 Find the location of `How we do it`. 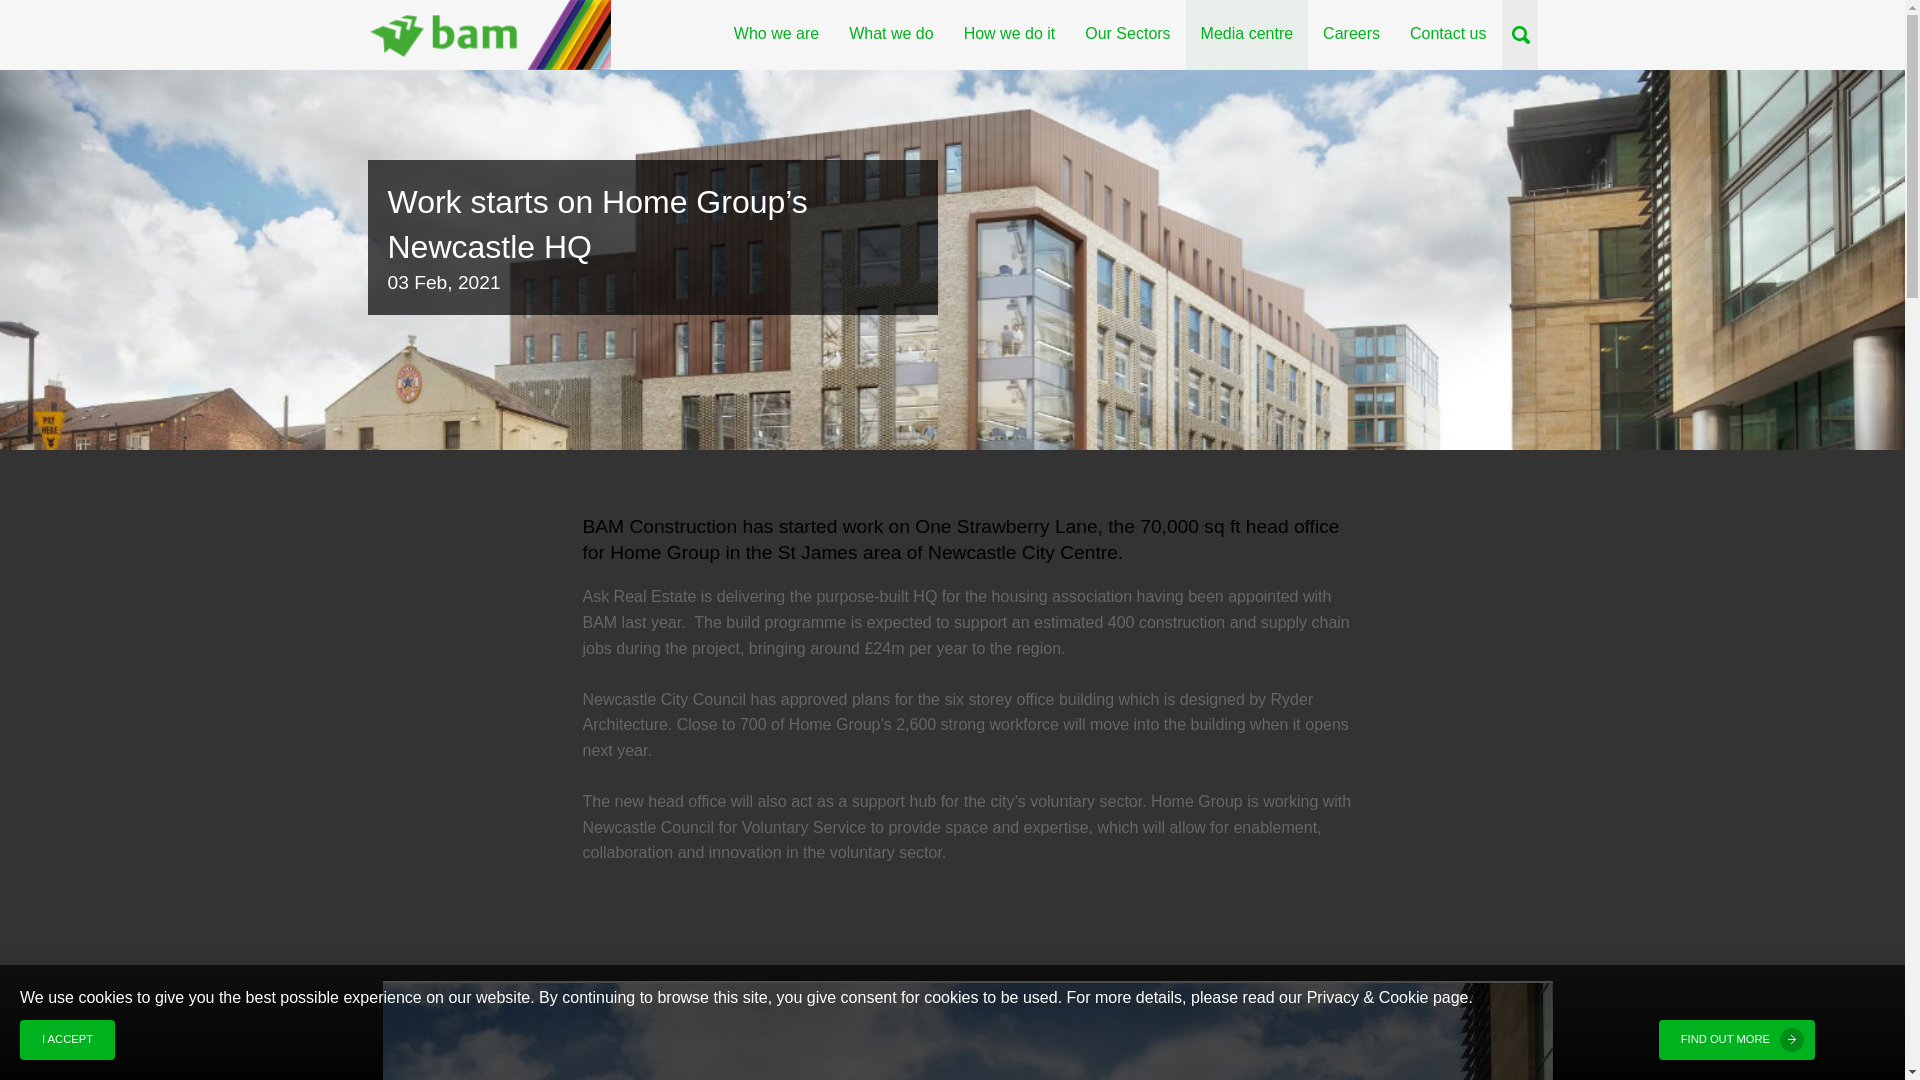

How we do it is located at coordinates (1010, 35).